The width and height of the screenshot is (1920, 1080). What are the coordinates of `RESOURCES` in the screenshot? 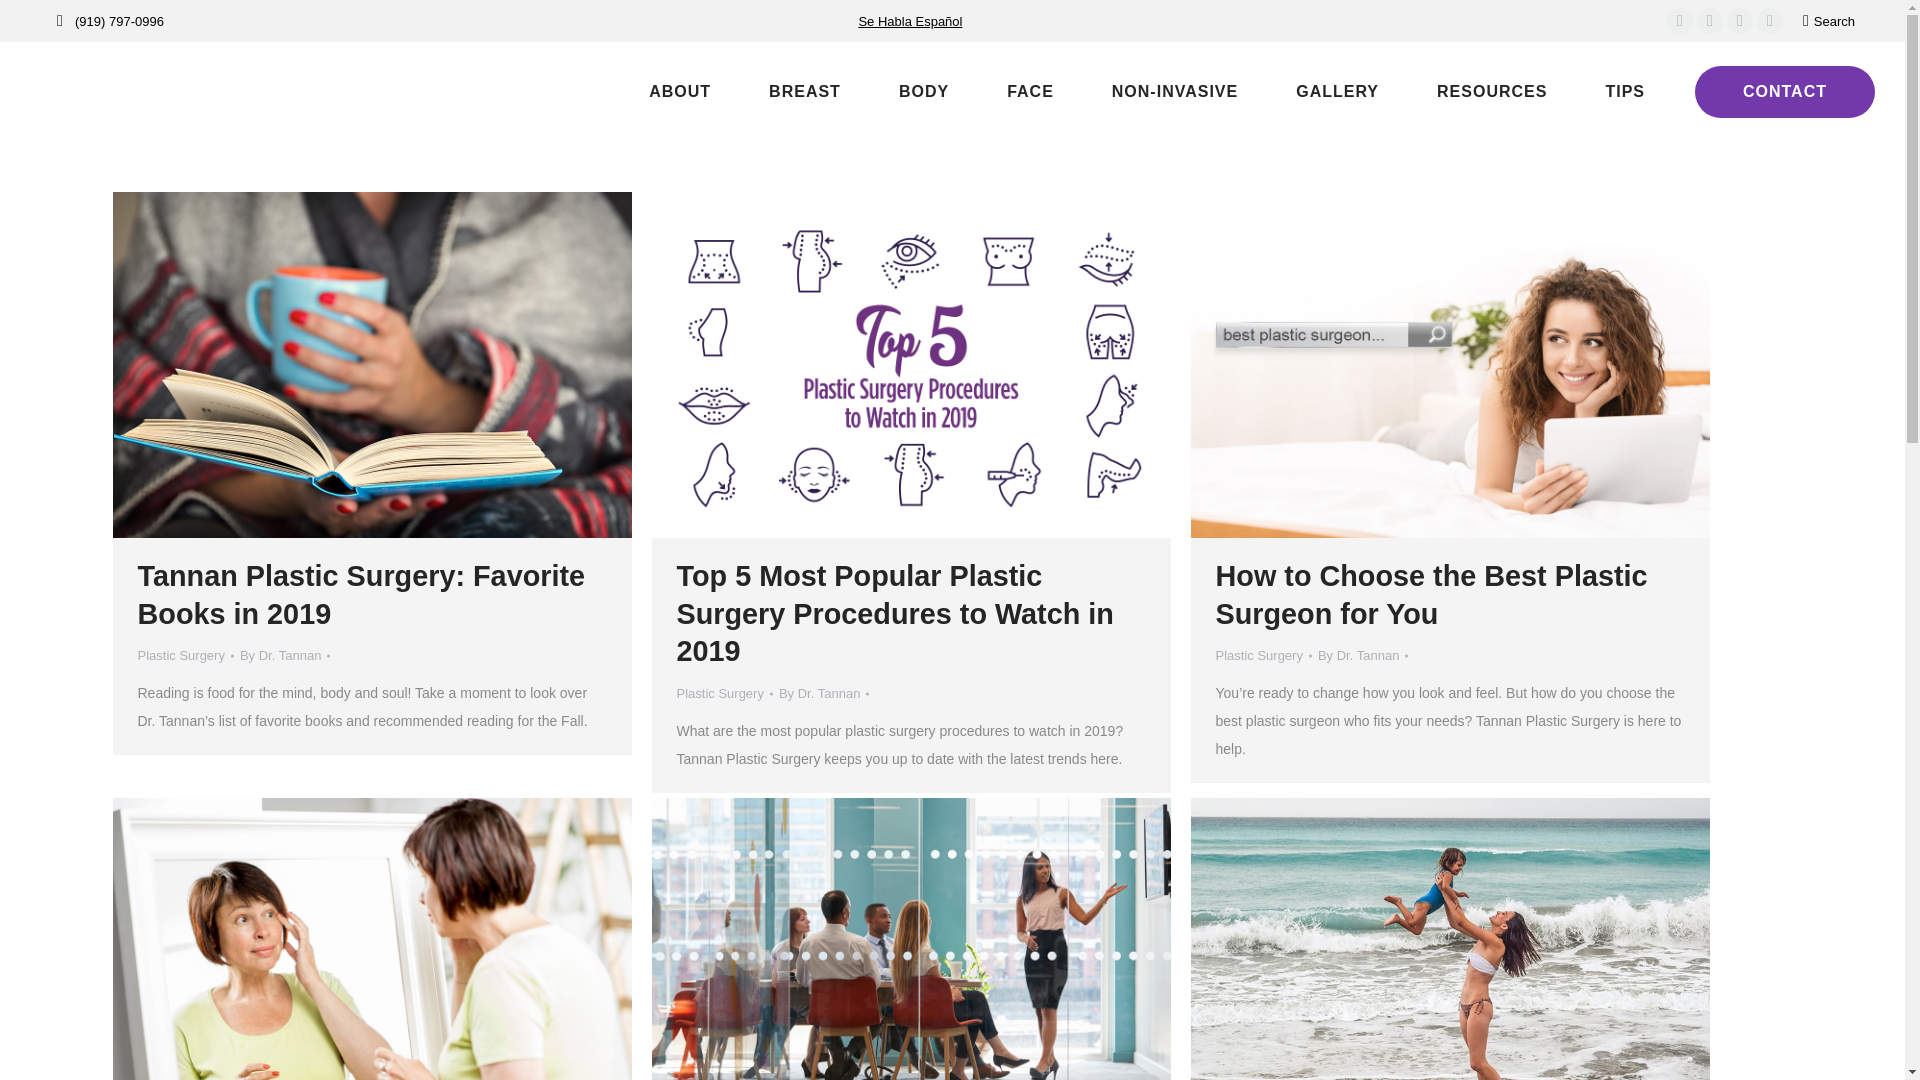 It's located at (1472, 92).